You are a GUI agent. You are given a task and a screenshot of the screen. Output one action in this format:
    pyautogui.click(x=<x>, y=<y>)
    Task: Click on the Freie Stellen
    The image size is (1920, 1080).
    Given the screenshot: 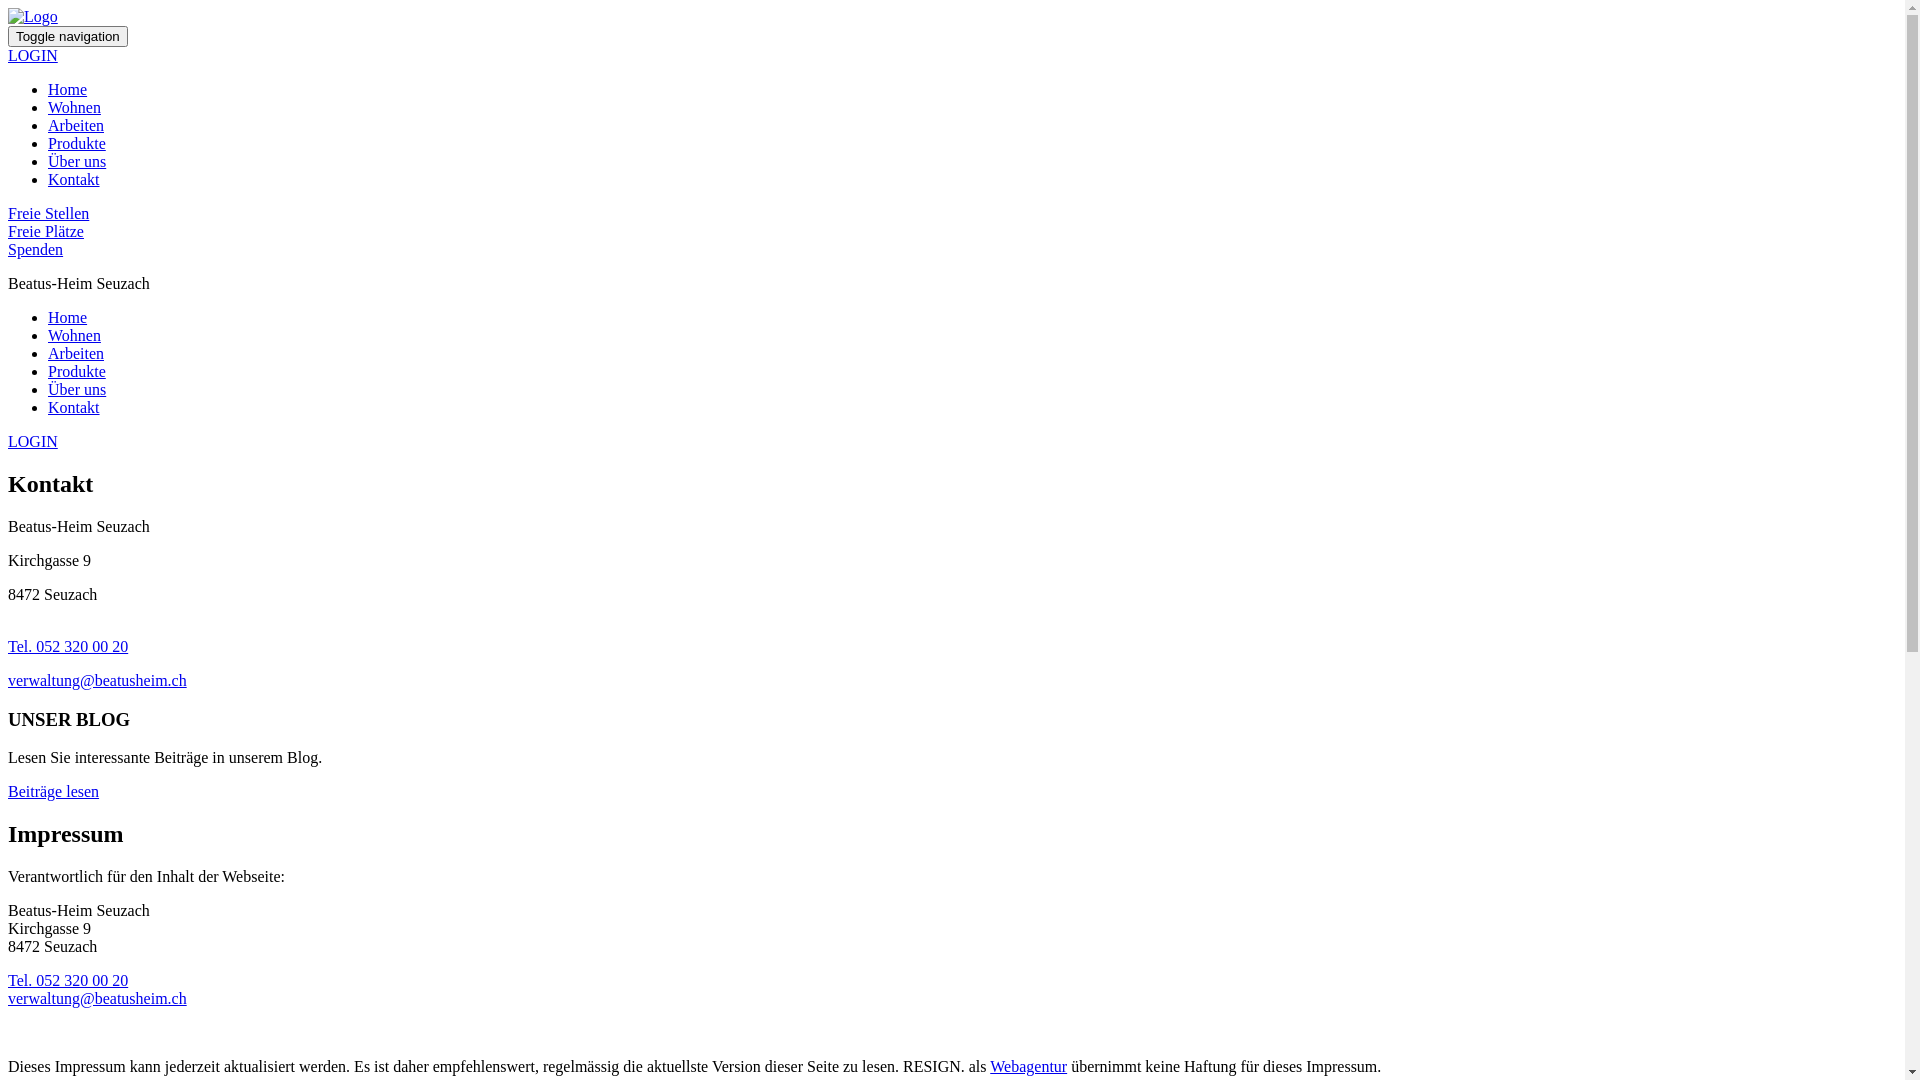 What is the action you would take?
    pyautogui.click(x=952, y=214)
    